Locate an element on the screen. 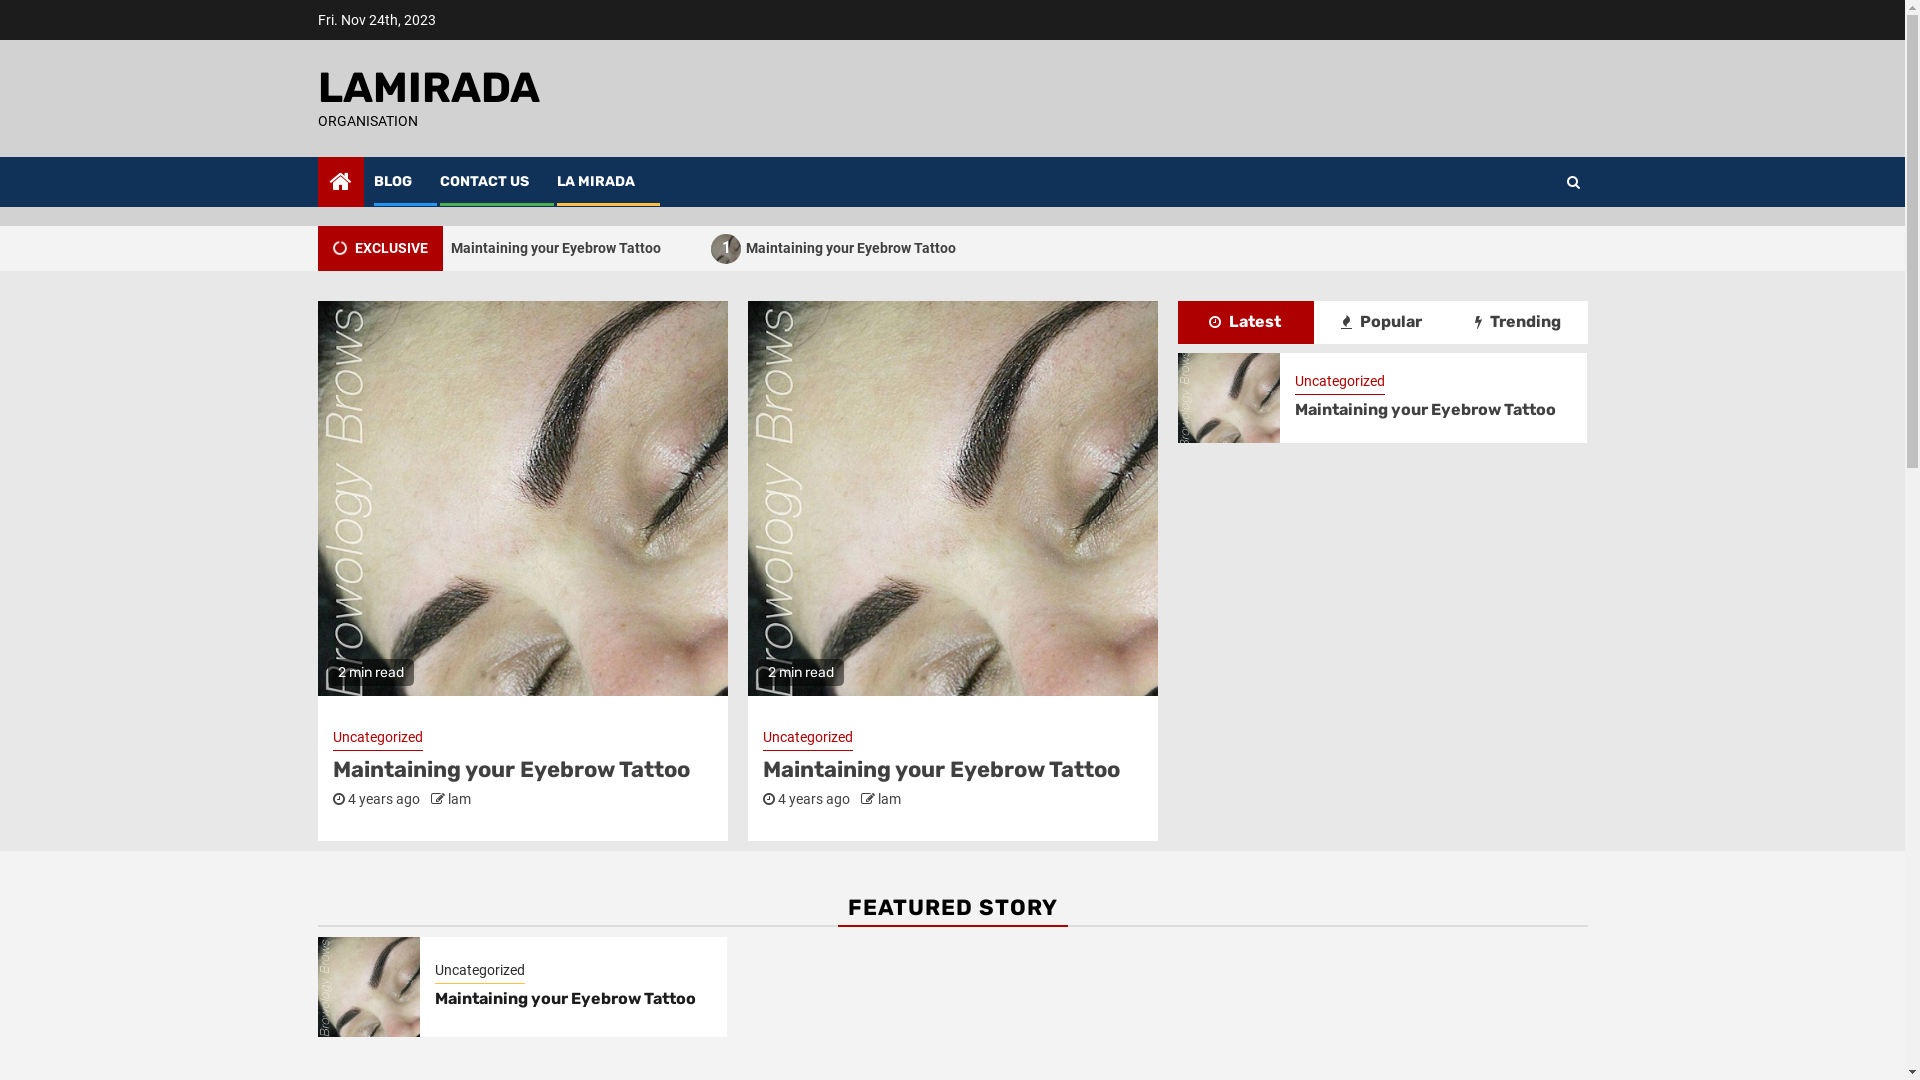  Uncategorized is located at coordinates (807, 739).